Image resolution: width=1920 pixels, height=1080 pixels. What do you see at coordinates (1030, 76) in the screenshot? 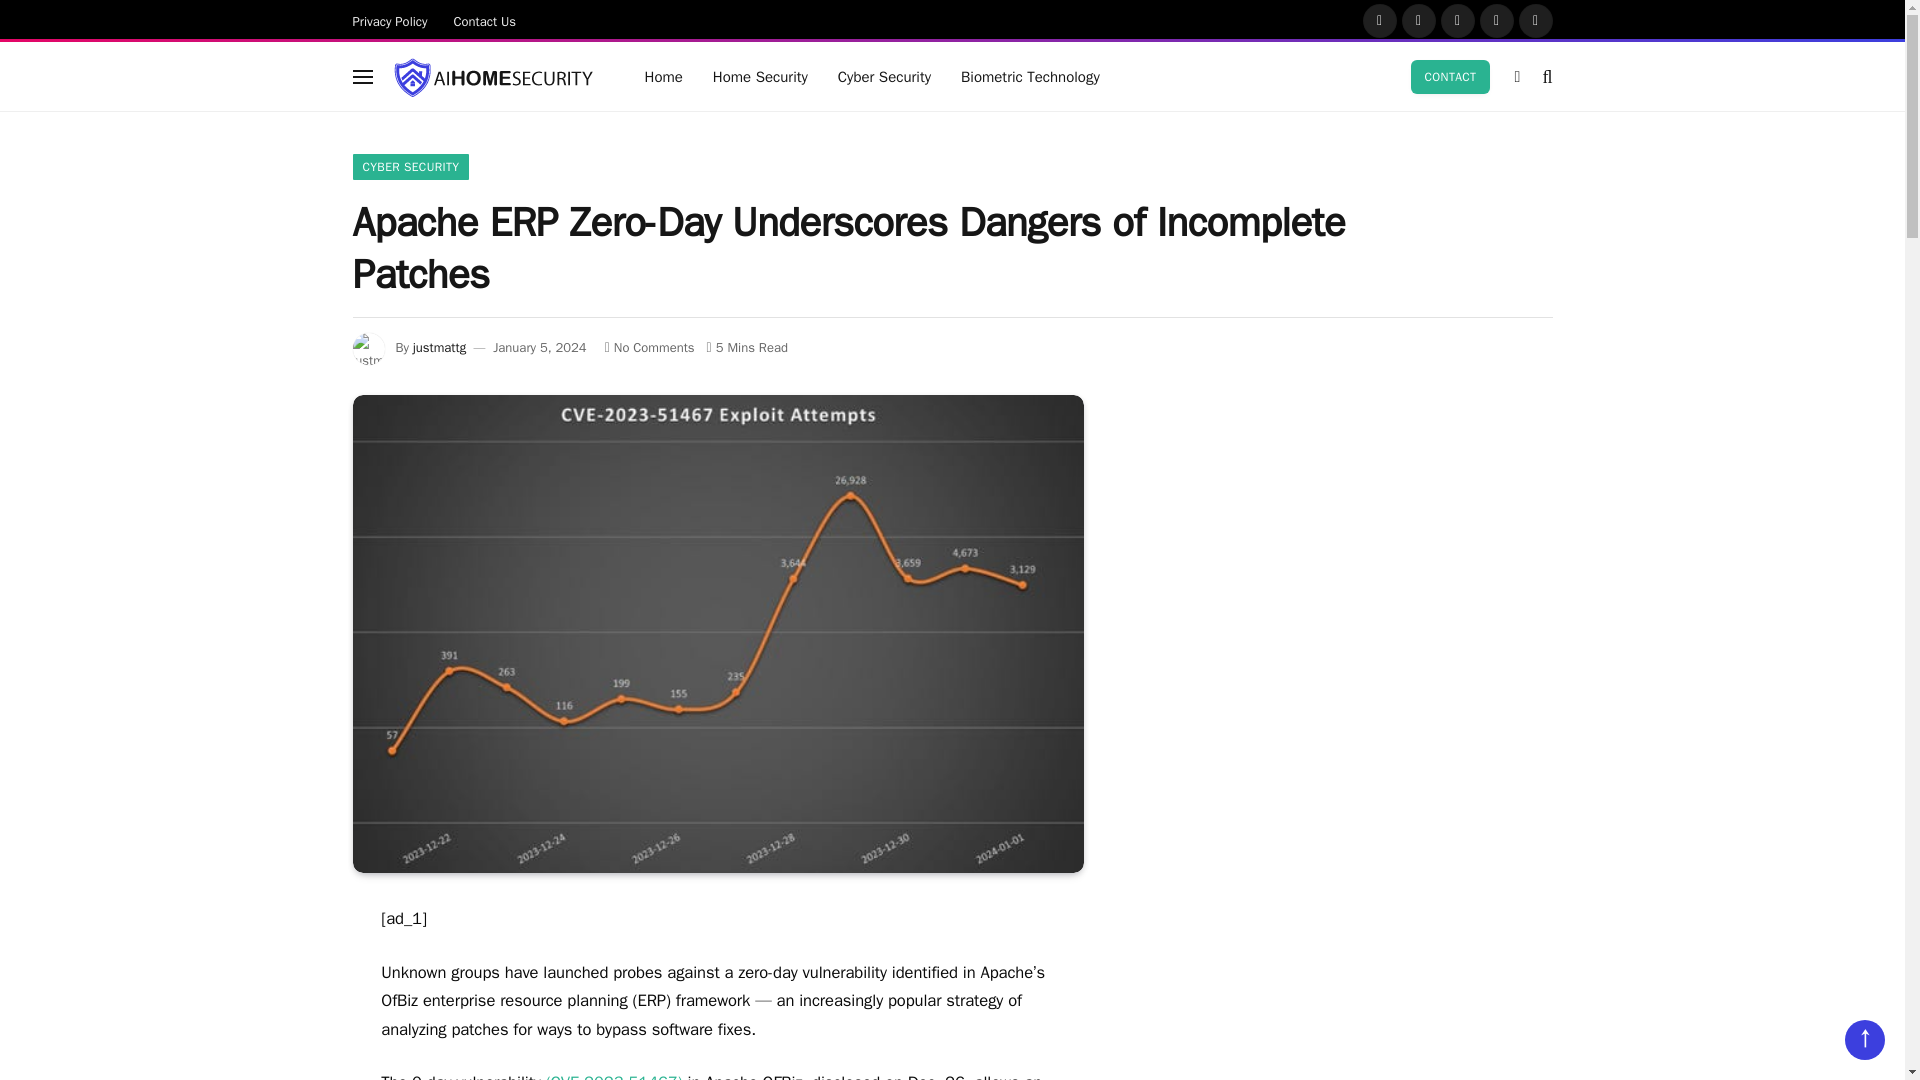
I see `Biometric Technology` at bounding box center [1030, 76].